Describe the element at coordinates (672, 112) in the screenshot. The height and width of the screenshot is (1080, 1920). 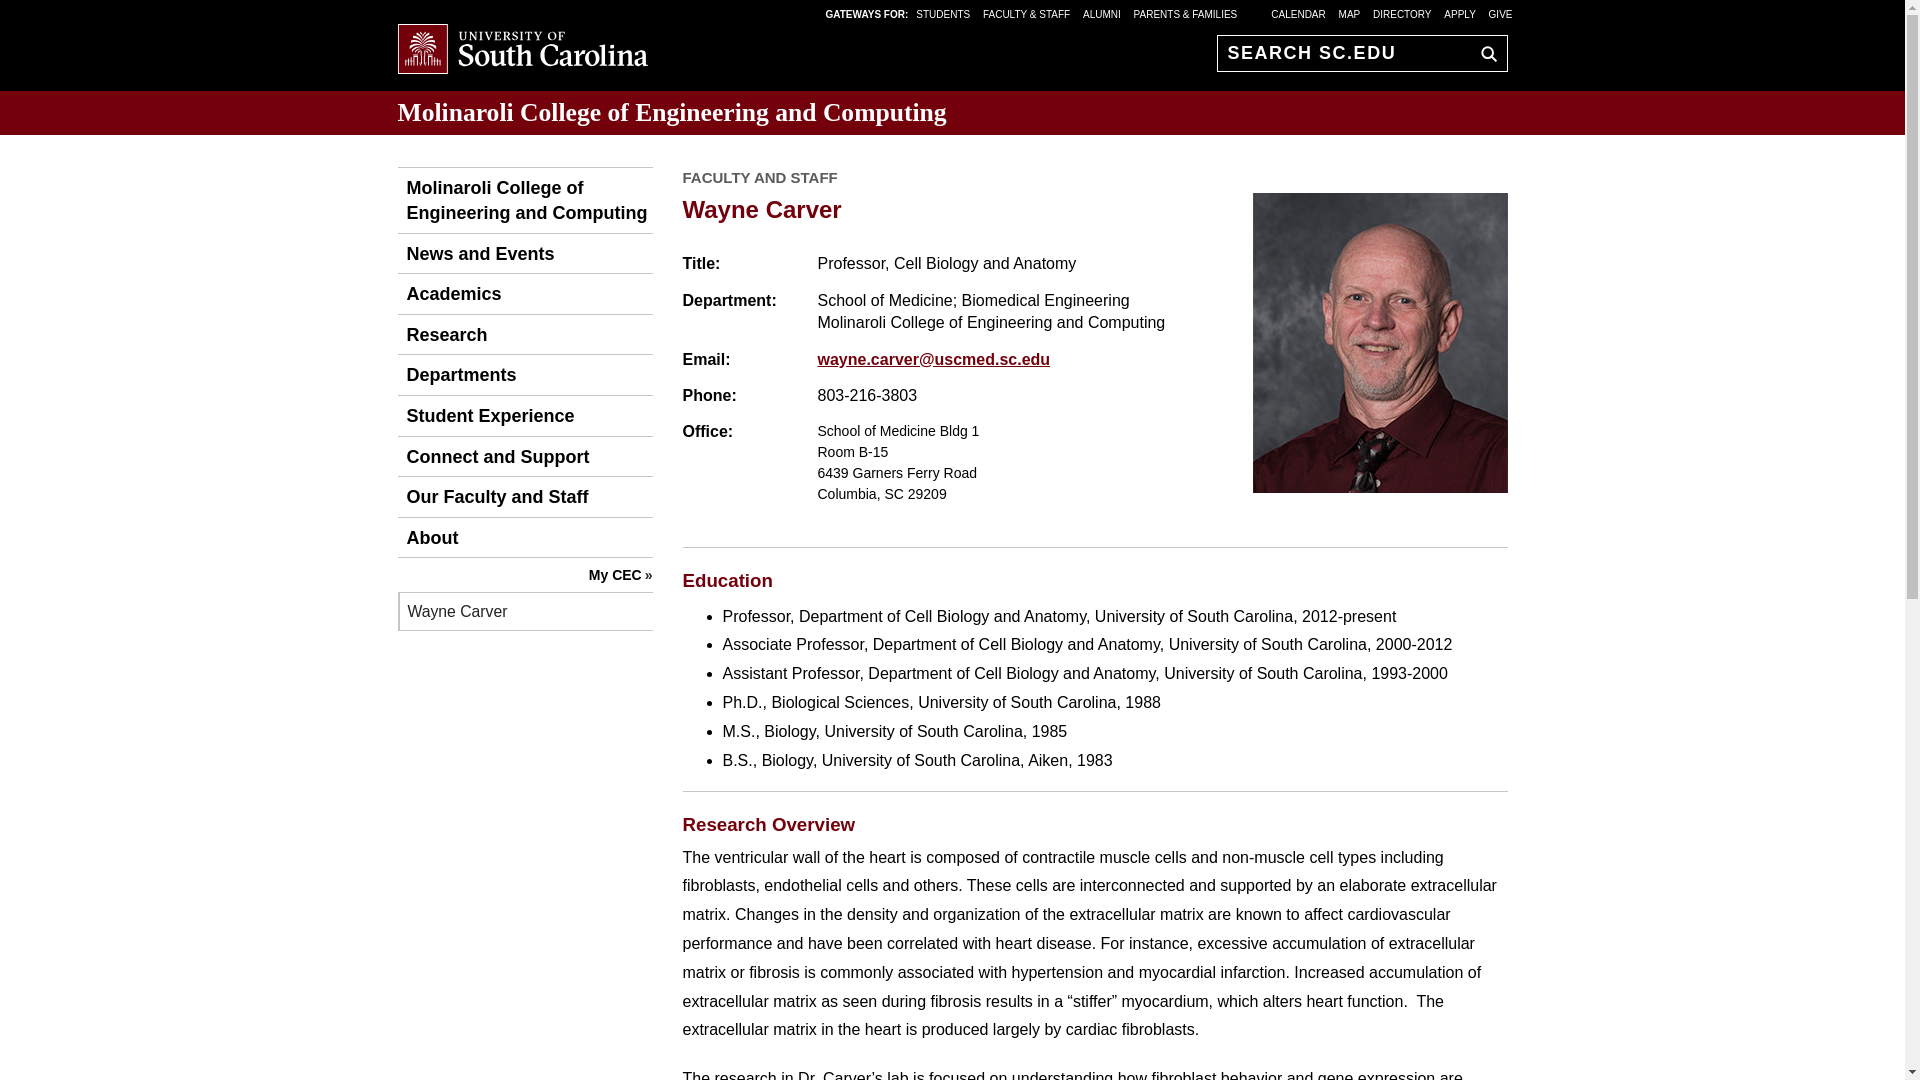
I see `Molinaroli College of Engineering and Computing` at that location.